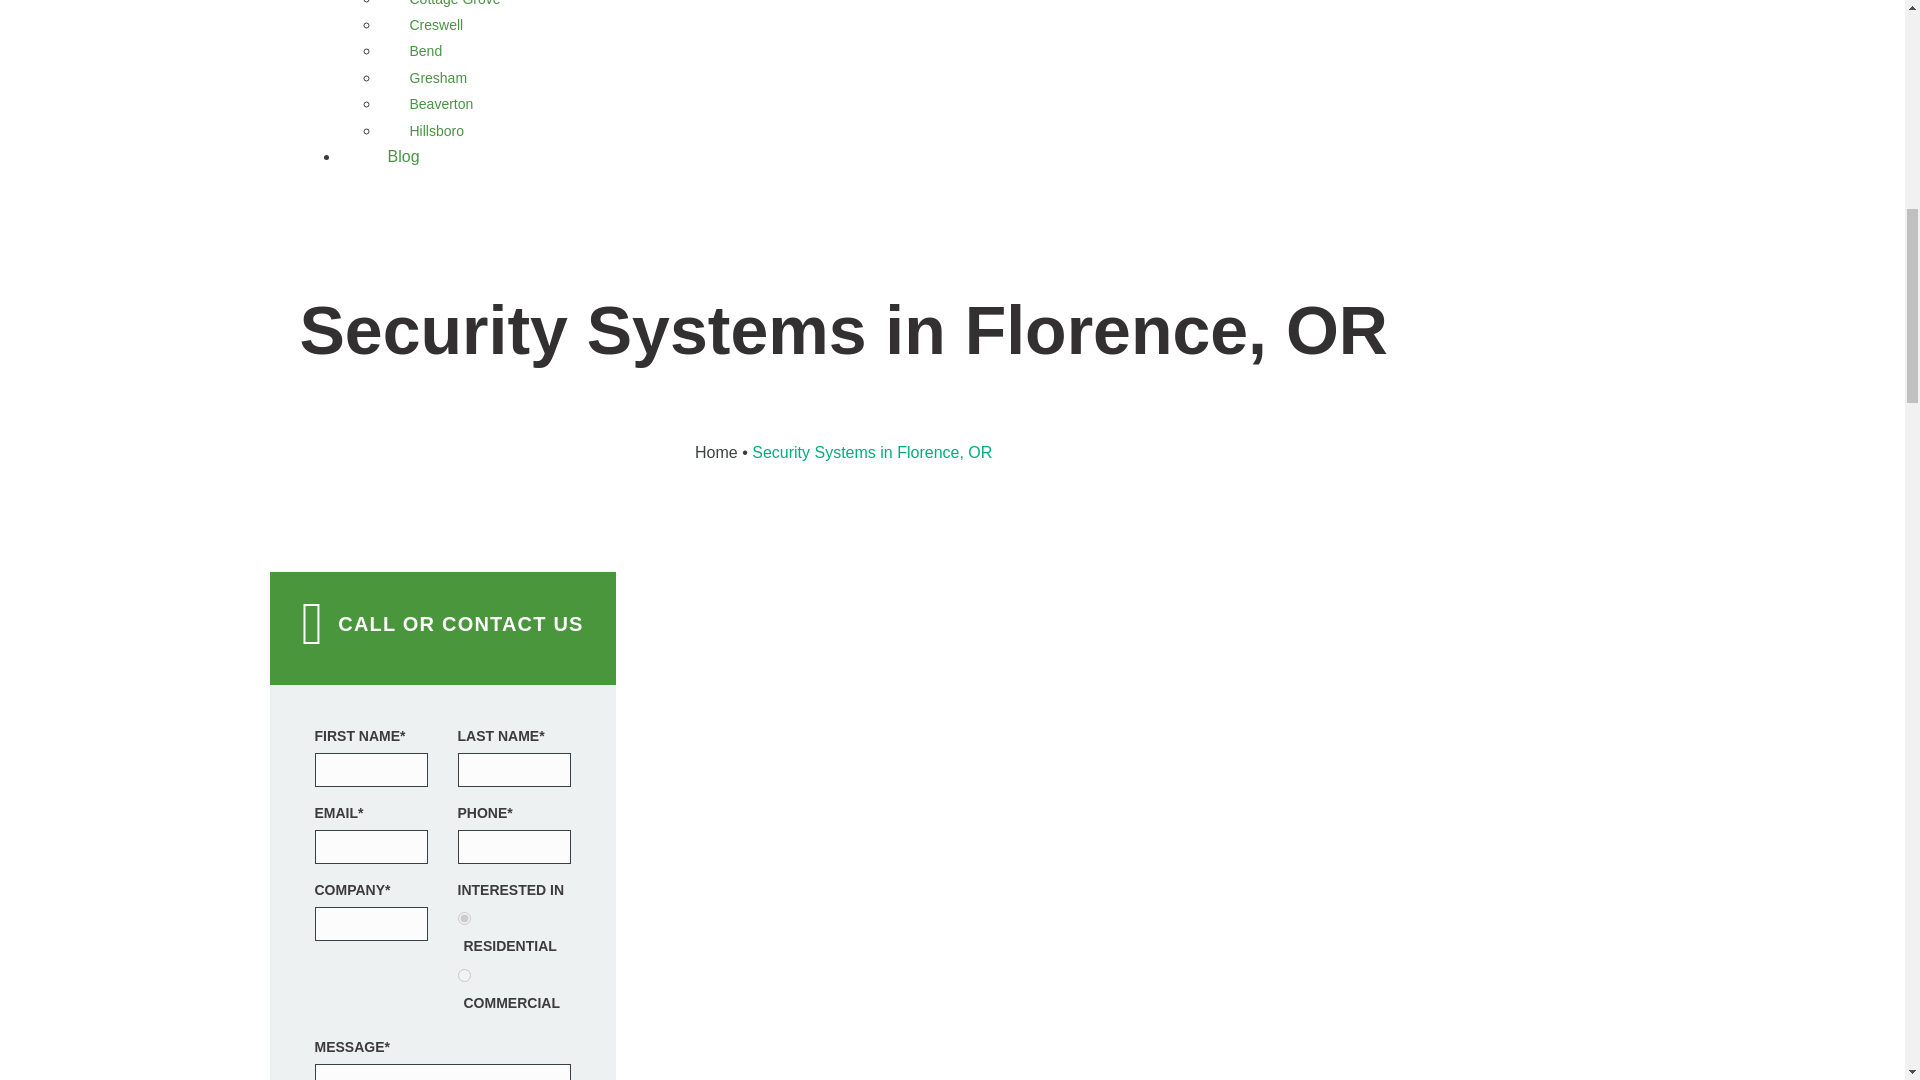 This screenshot has width=1920, height=1080. I want to click on Commercial, so click(464, 974).